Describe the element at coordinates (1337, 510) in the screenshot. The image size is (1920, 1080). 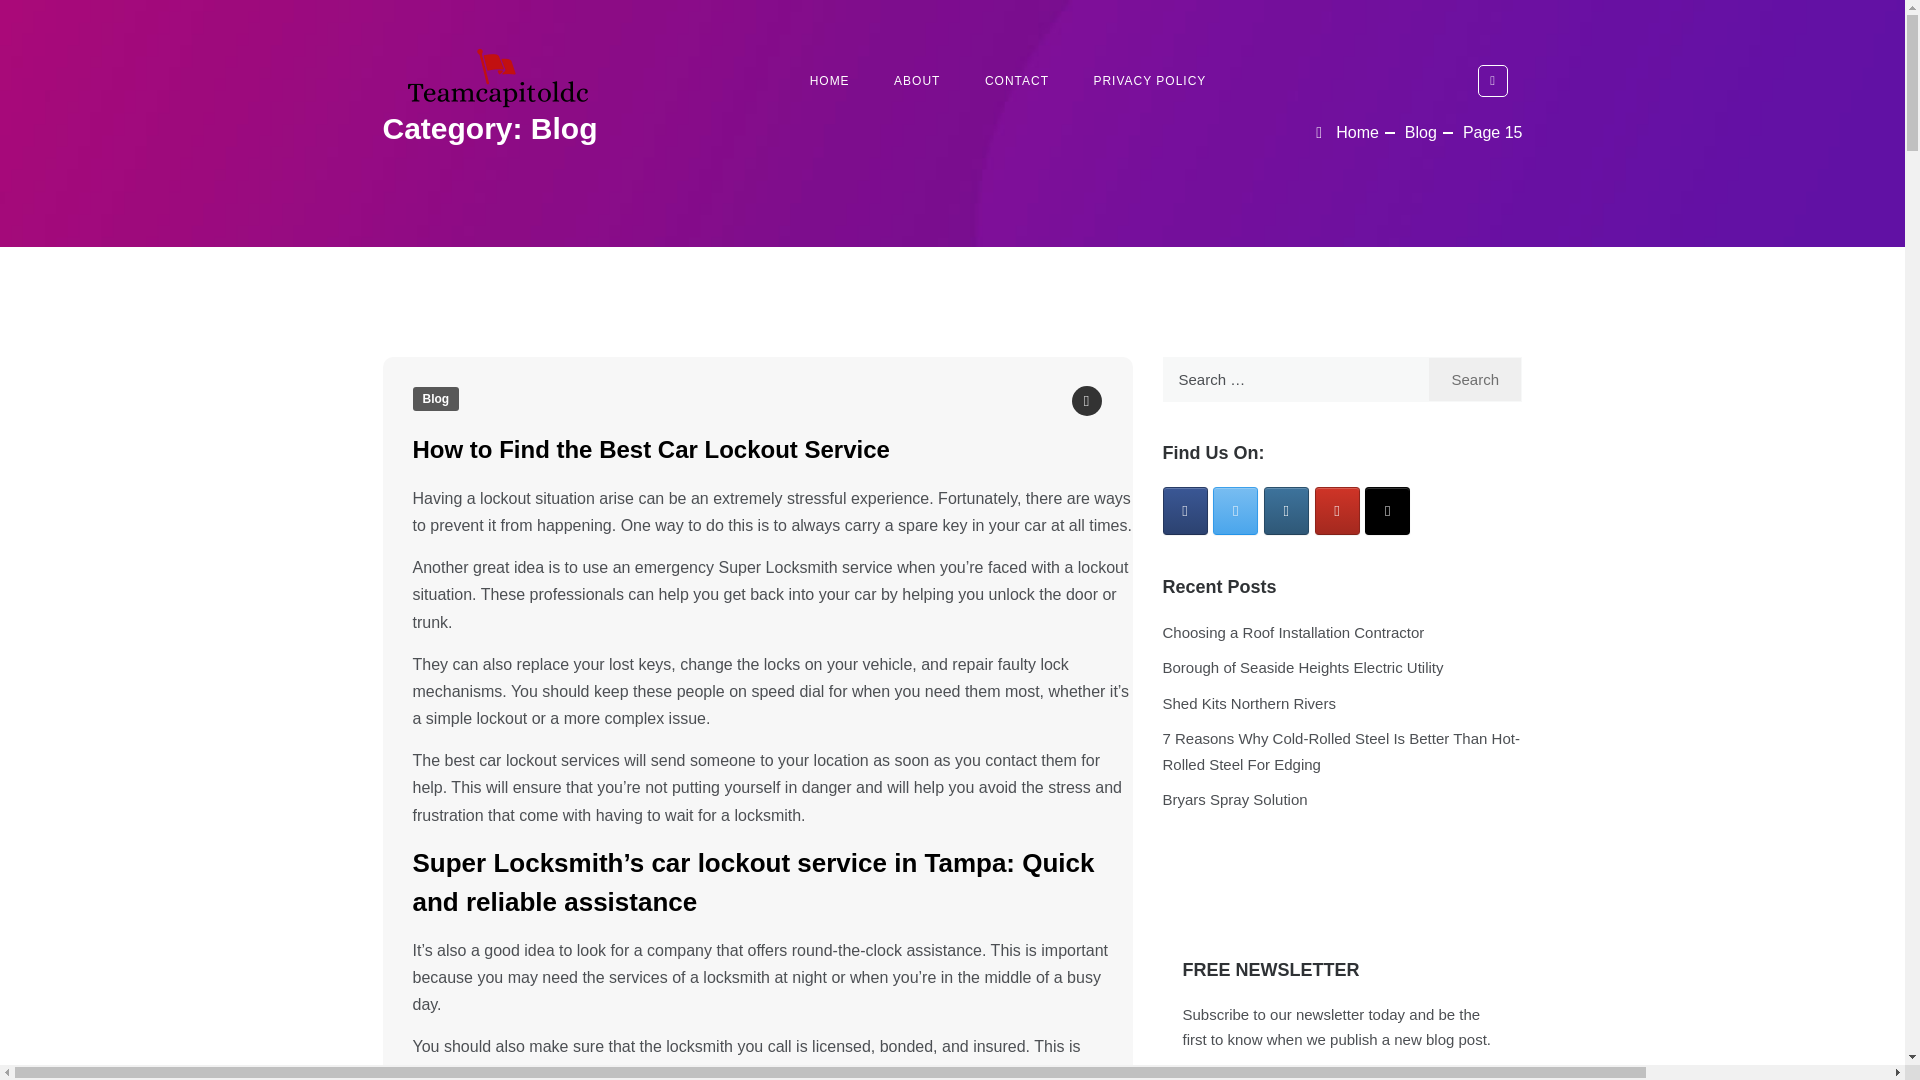
I see `Teamcapitoldc on Youtube` at that location.